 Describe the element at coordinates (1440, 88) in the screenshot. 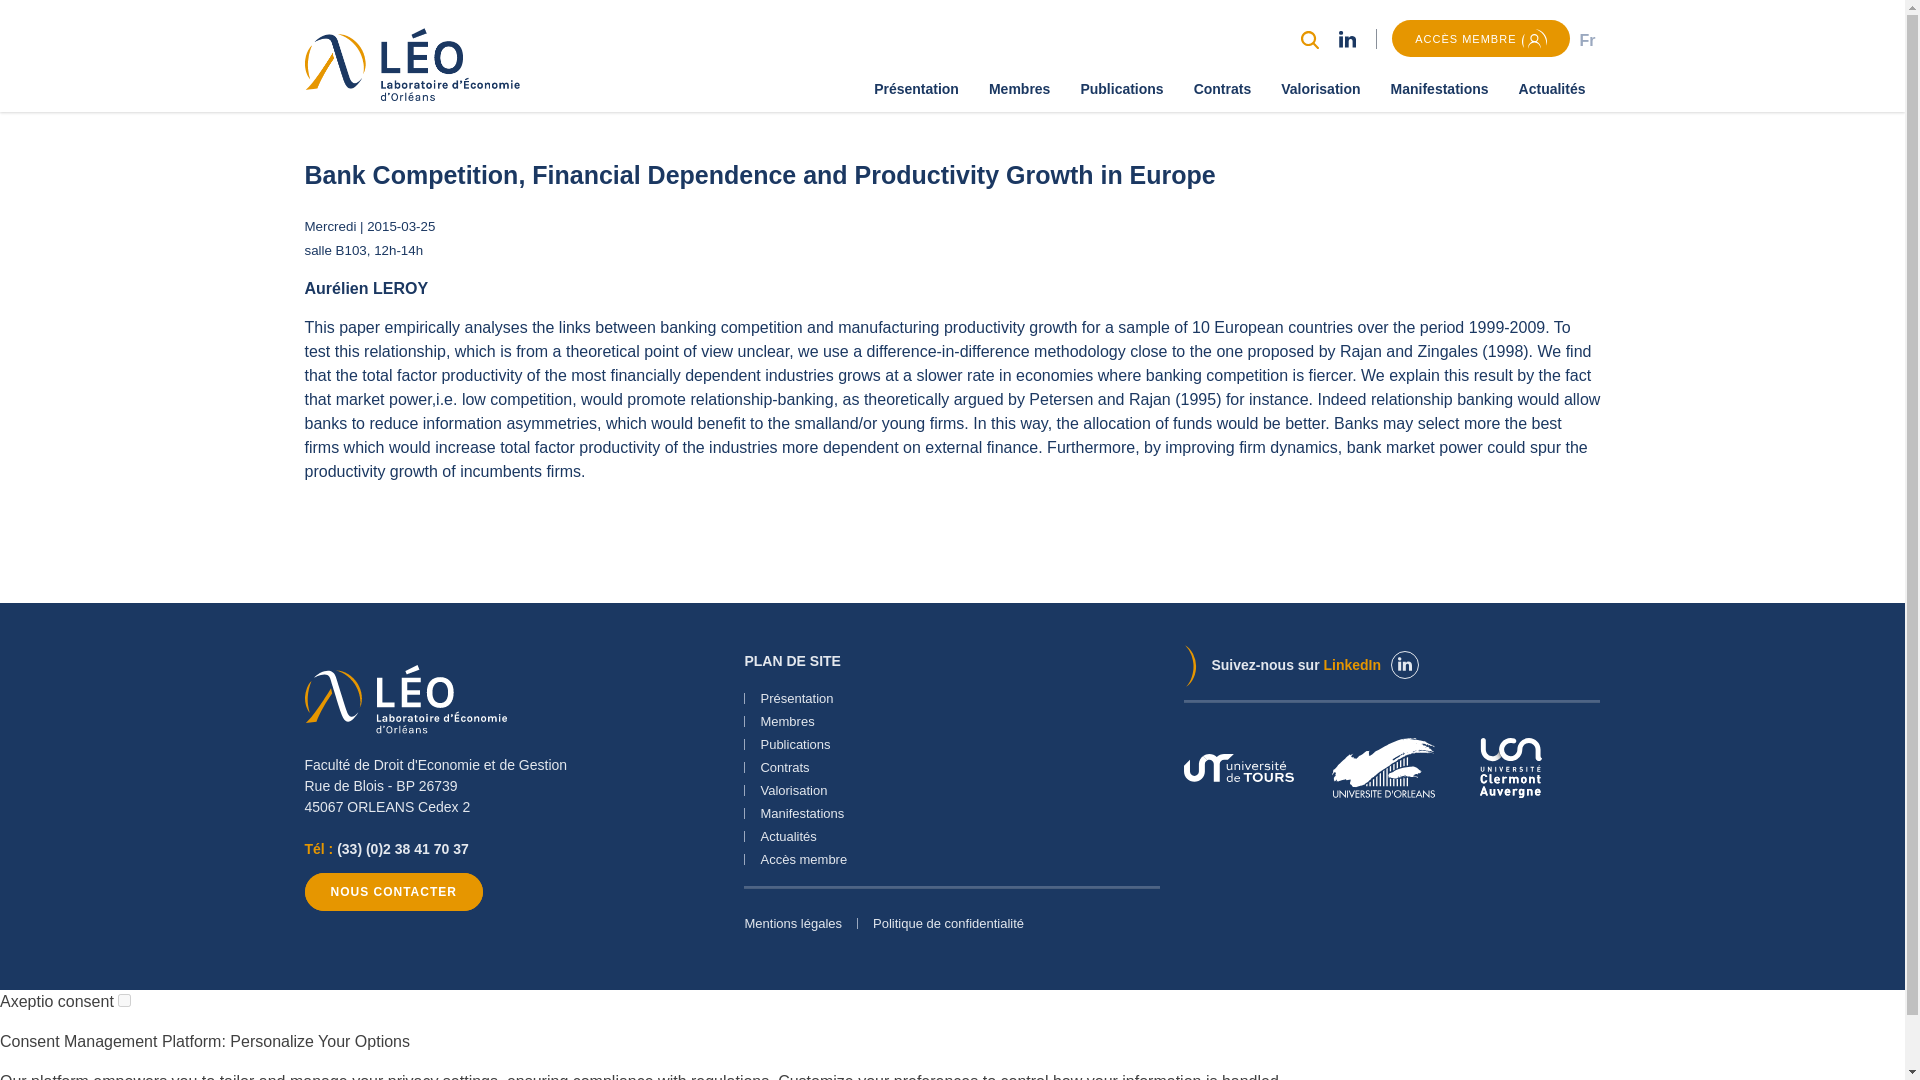

I see `Manifestations` at that location.